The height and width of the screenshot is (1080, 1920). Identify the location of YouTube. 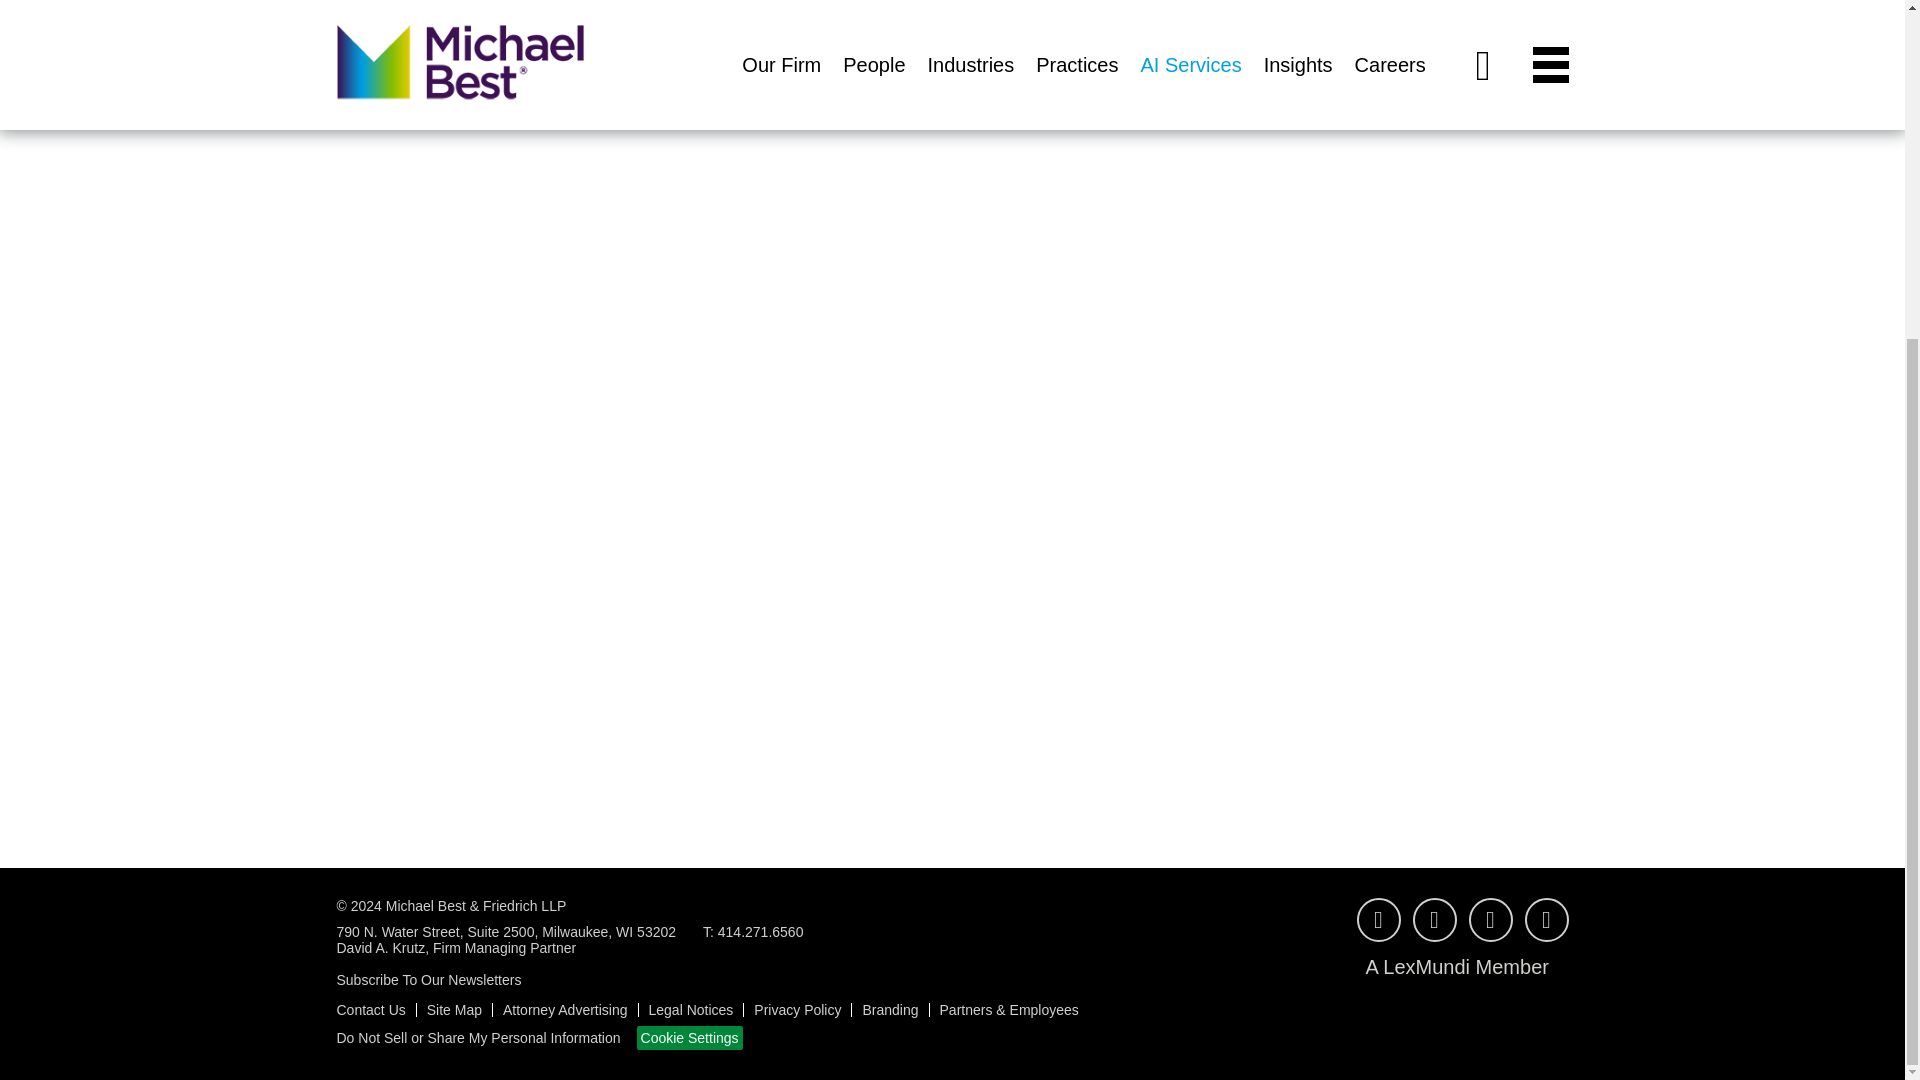
(1377, 919).